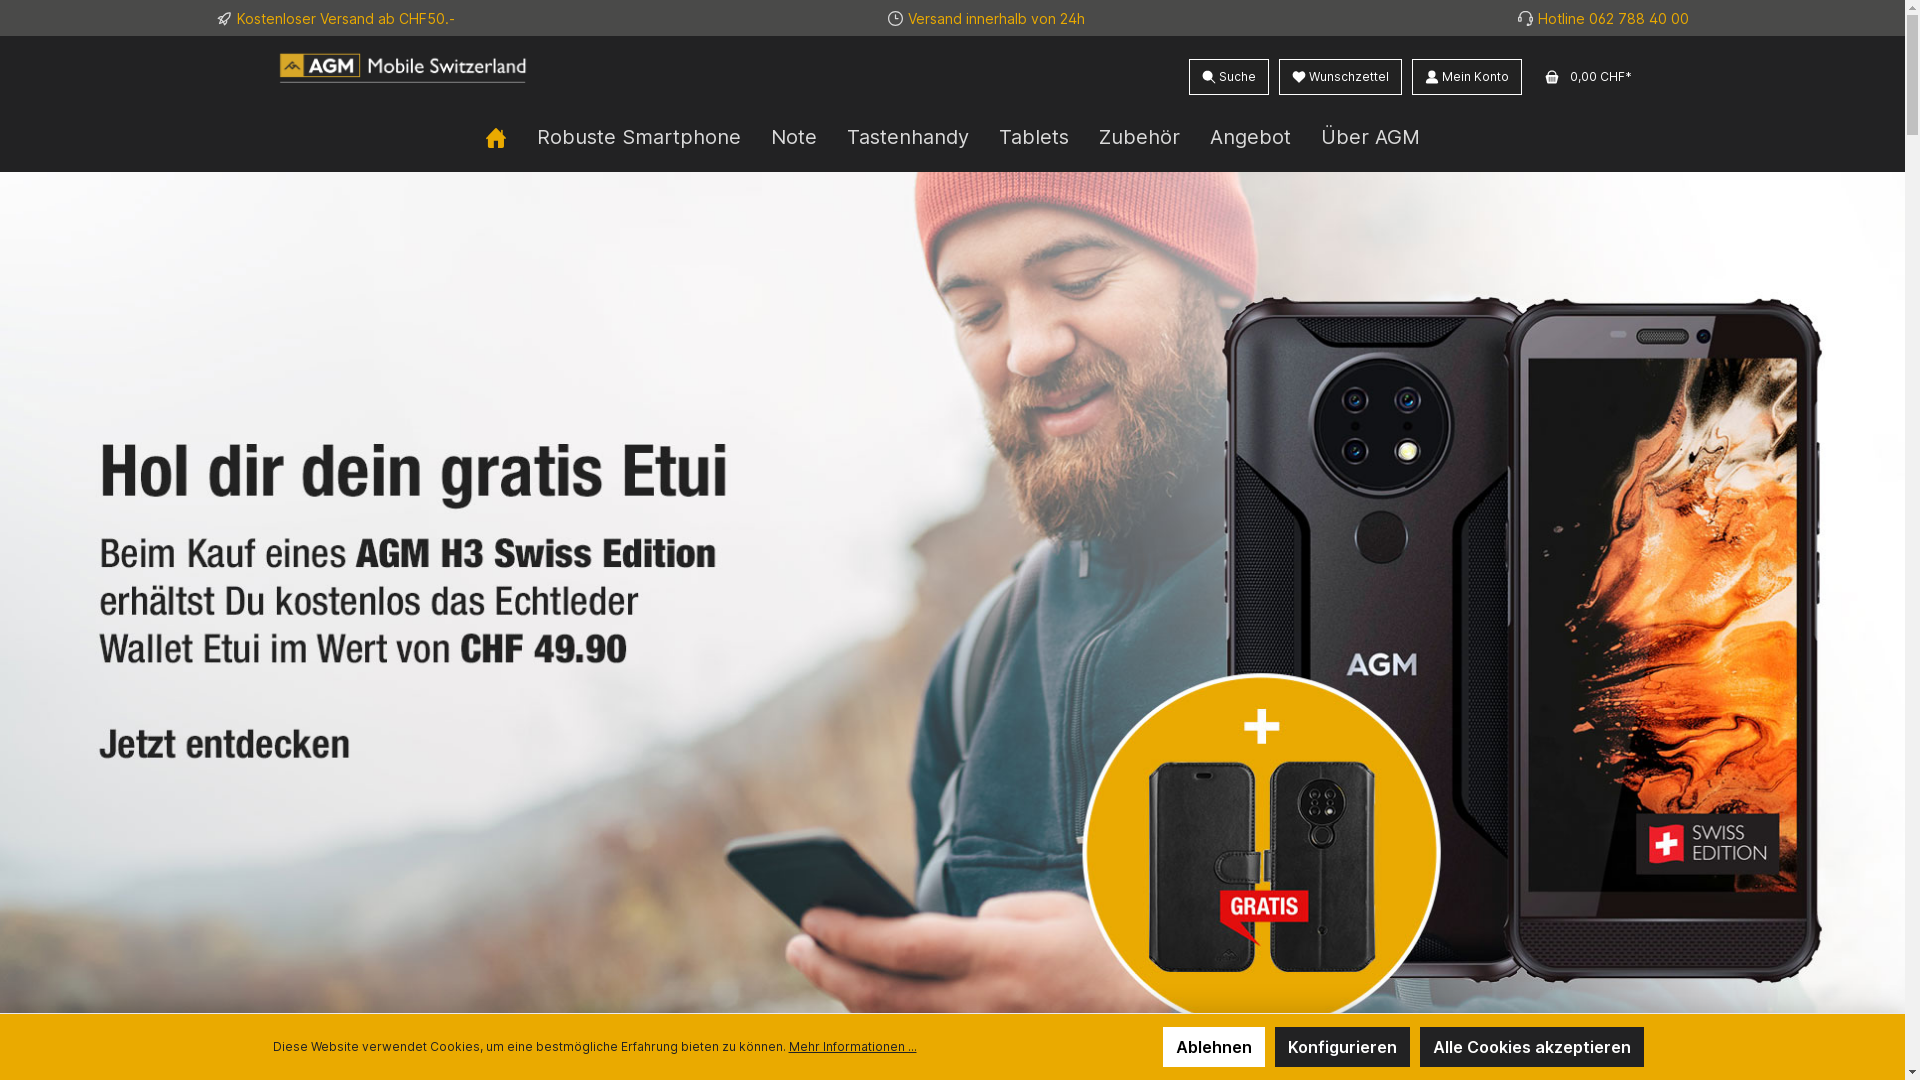  Describe the element at coordinates (1342, 1047) in the screenshot. I see `Konfigurieren` at that location.